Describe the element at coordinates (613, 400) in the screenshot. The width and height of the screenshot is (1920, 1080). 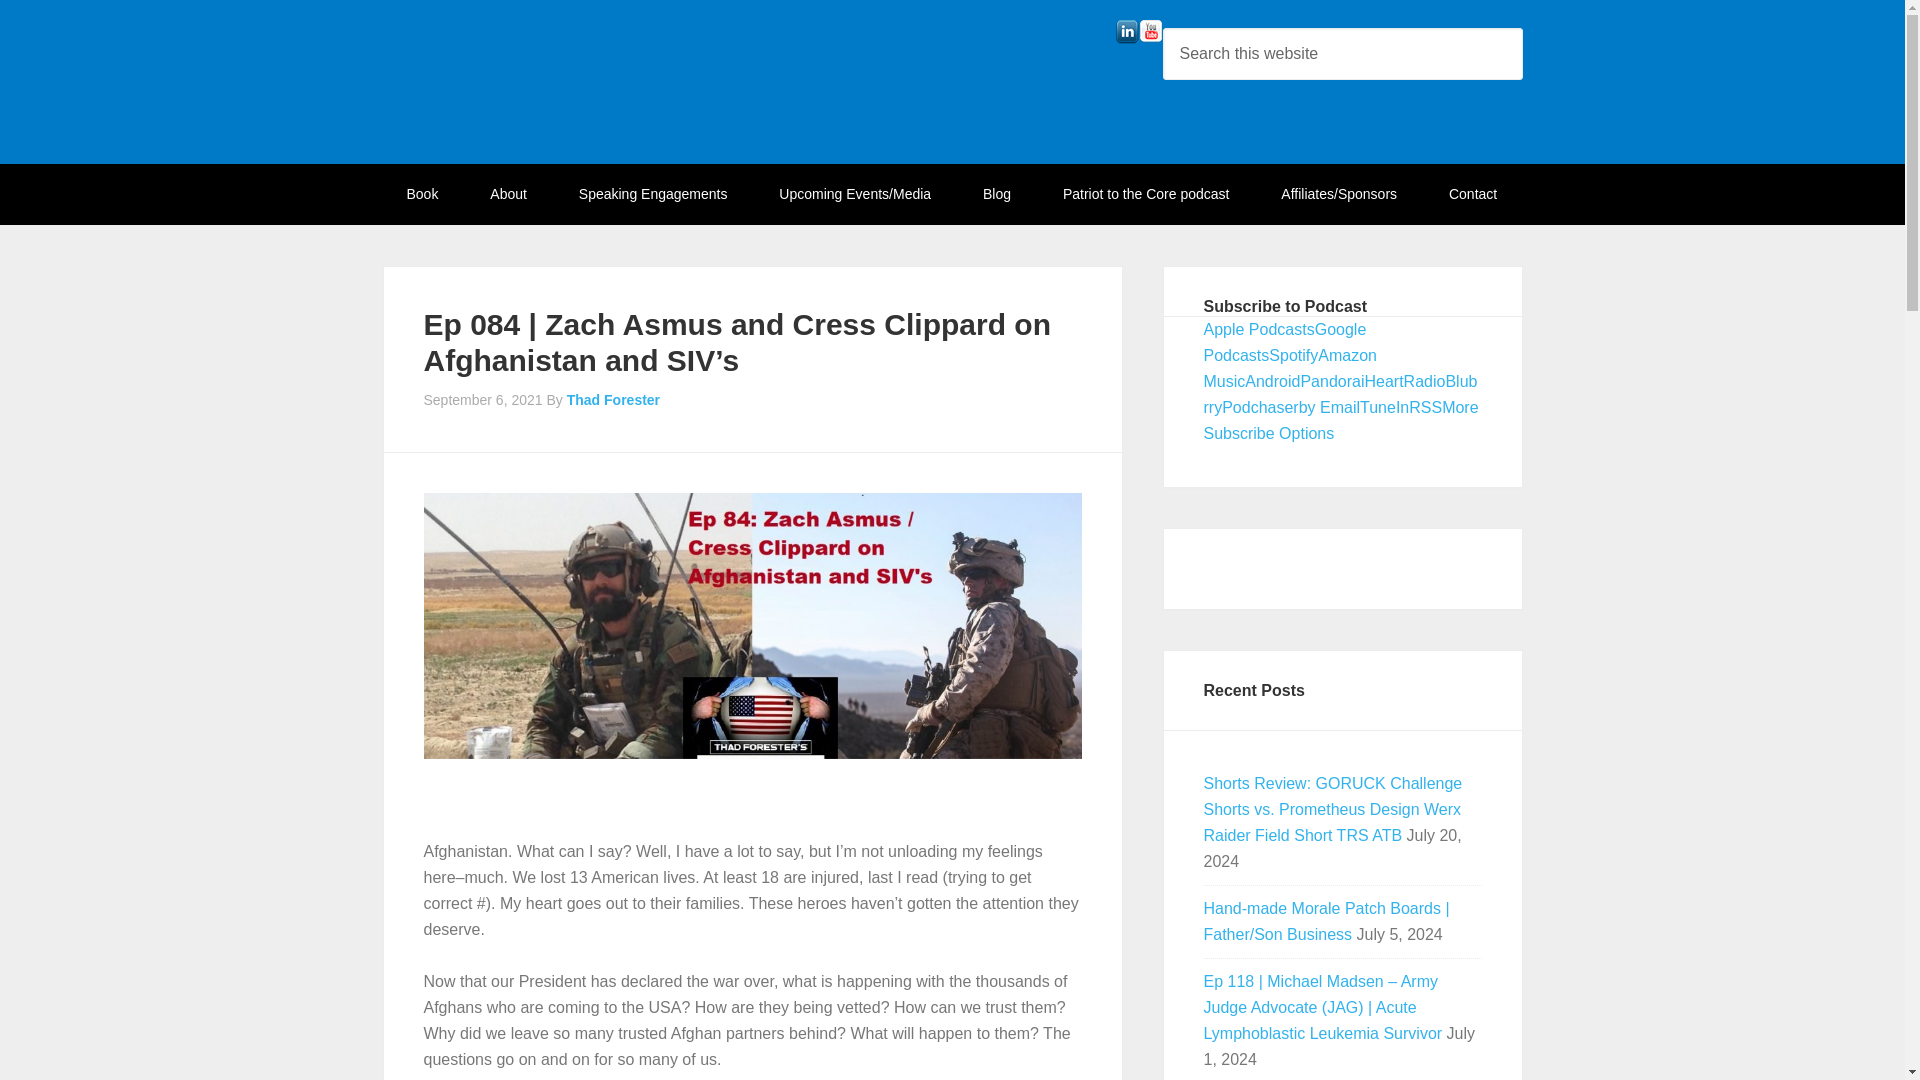
I see `Thad Forester` at that location.